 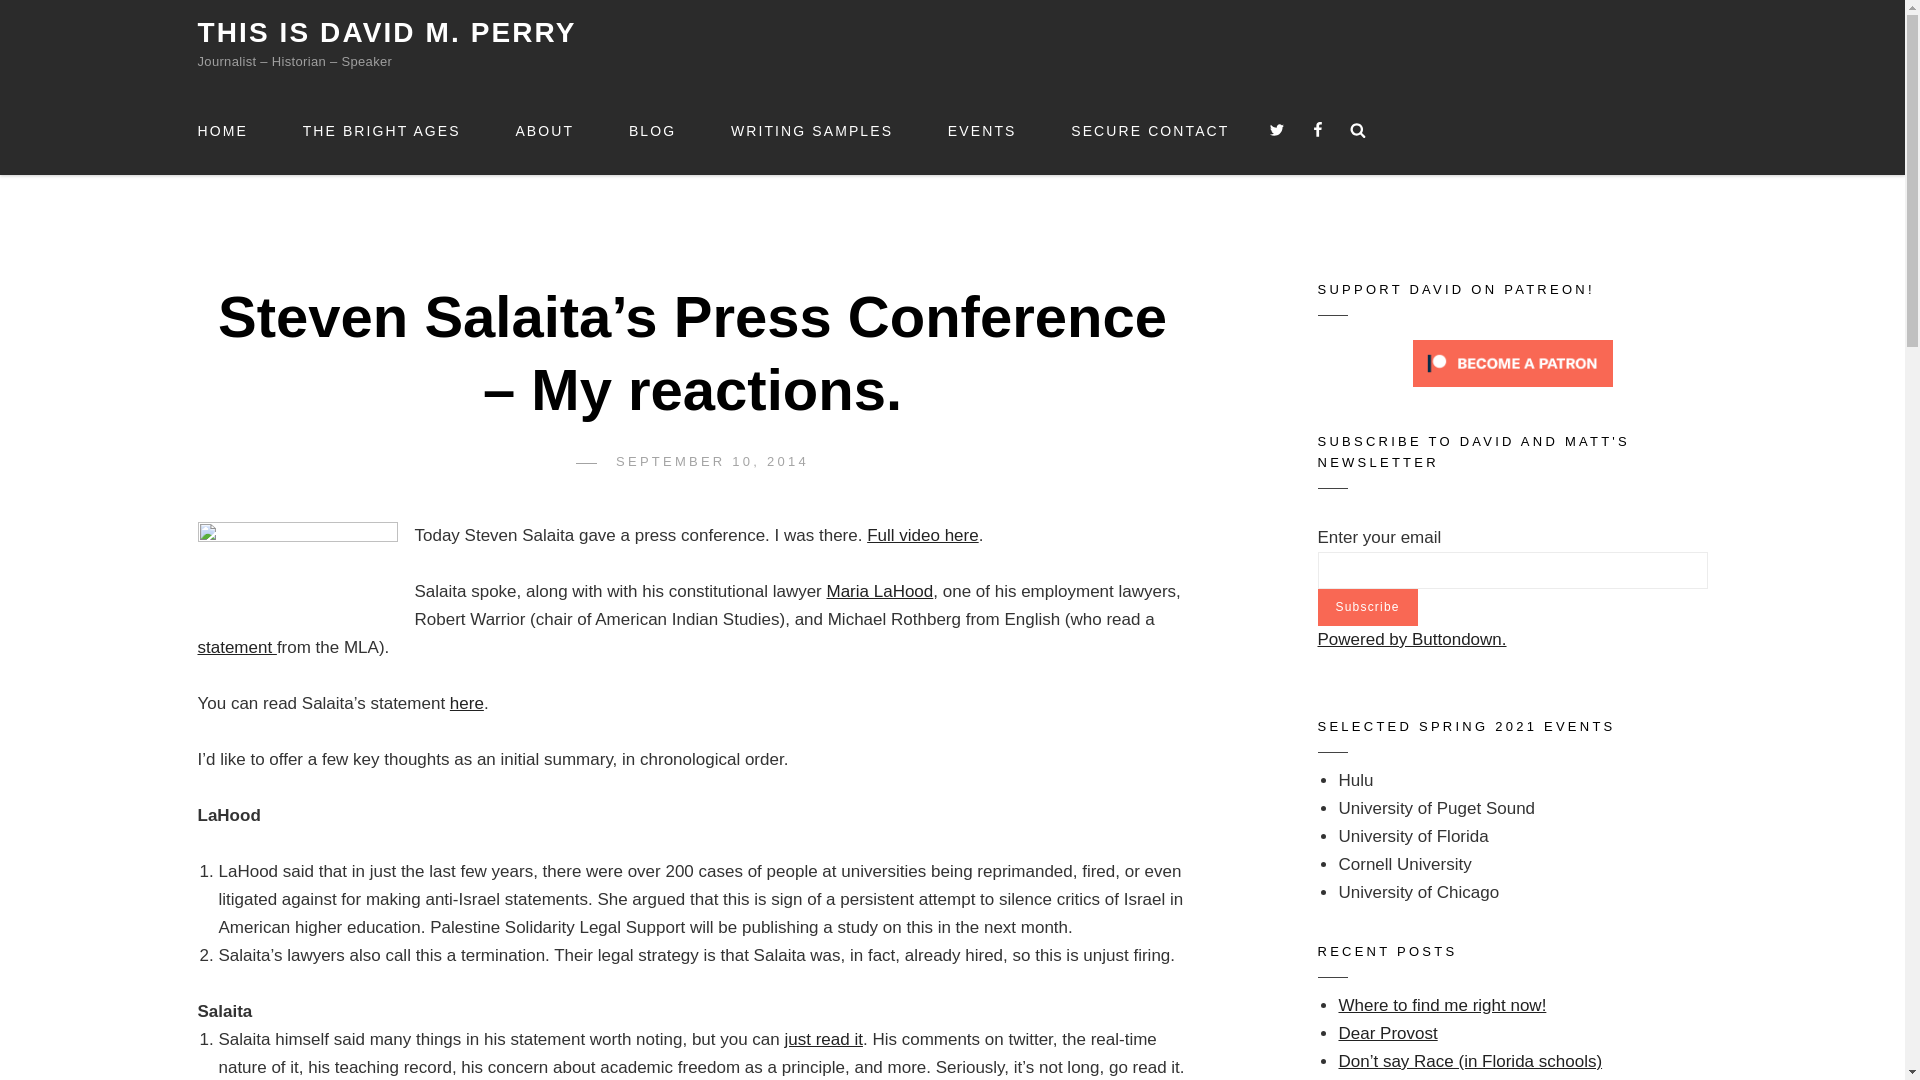 What do you see at coordinates (923, 535) in the screenshot?
I see `Full video here` at bounding box center [923, 535].